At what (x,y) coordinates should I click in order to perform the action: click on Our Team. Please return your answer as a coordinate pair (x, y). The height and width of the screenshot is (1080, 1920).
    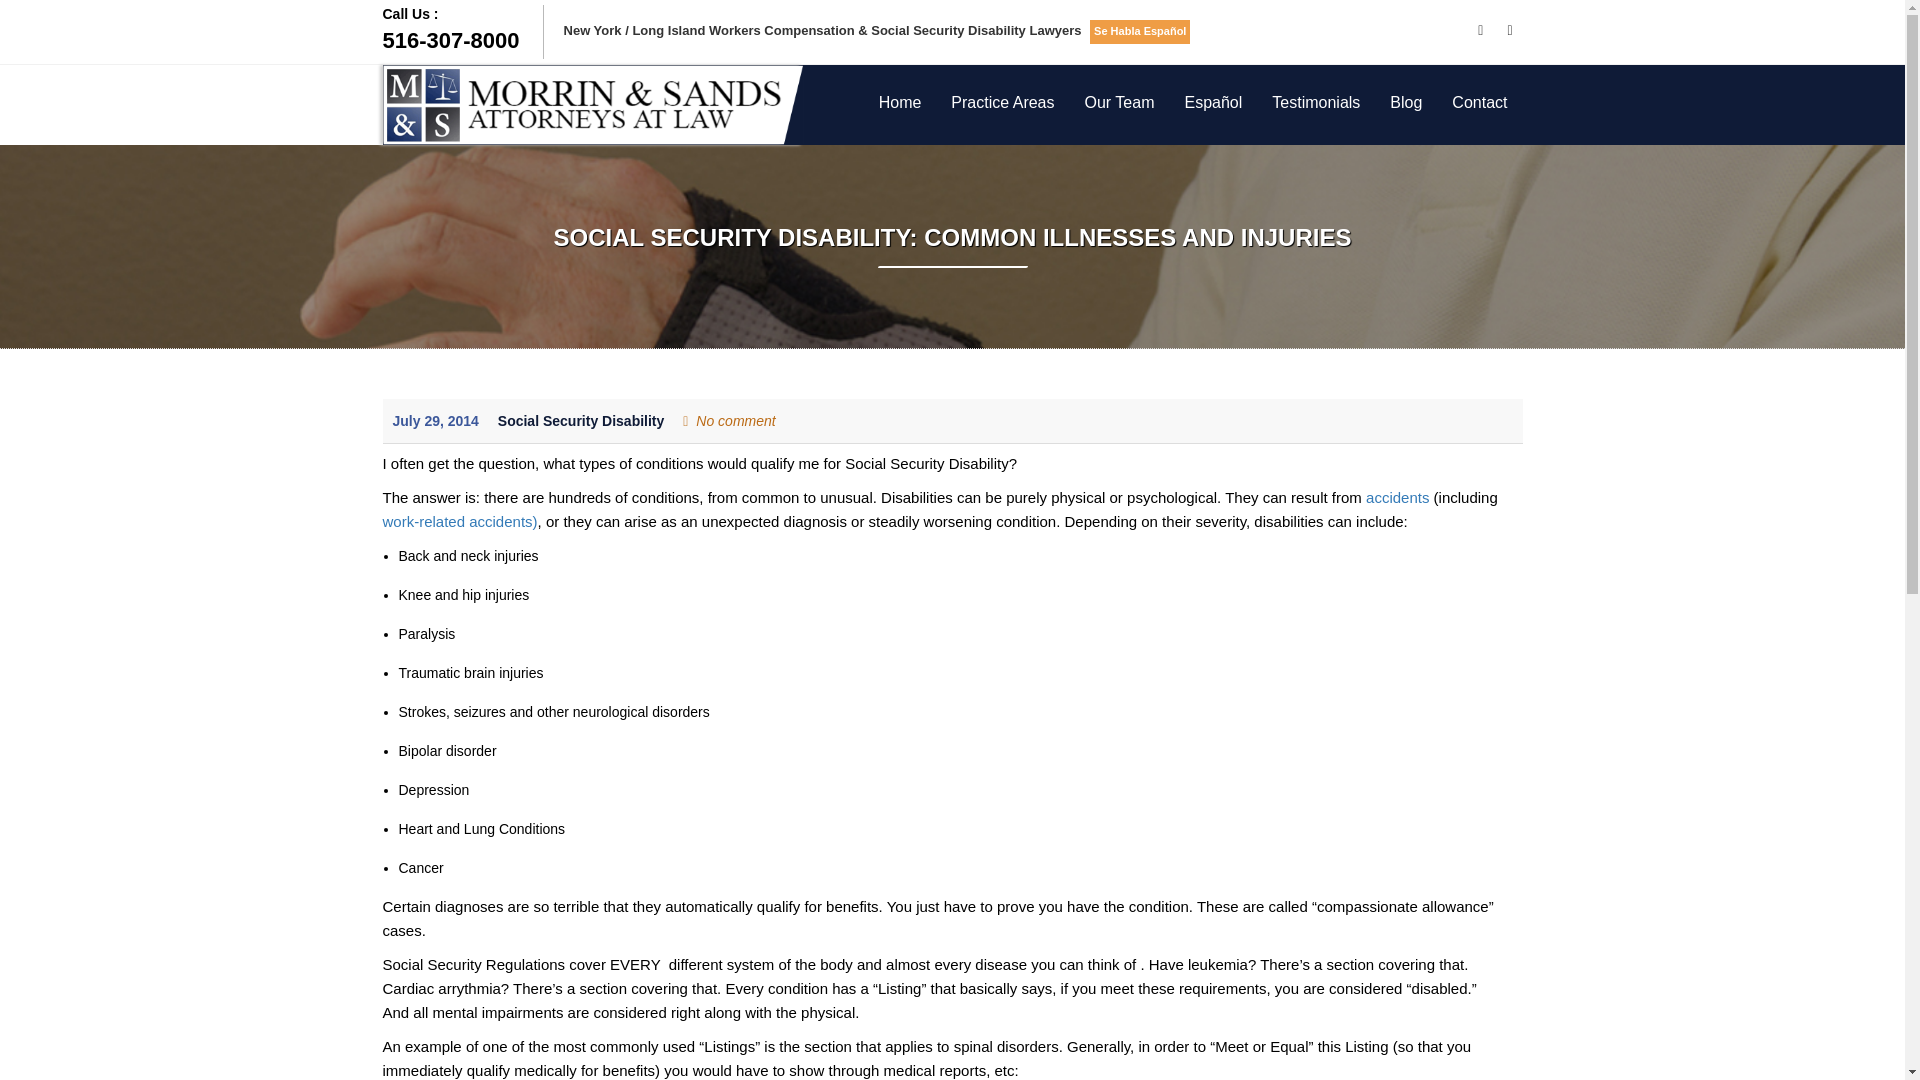
    Looking at the image, I should click on (462, 30).